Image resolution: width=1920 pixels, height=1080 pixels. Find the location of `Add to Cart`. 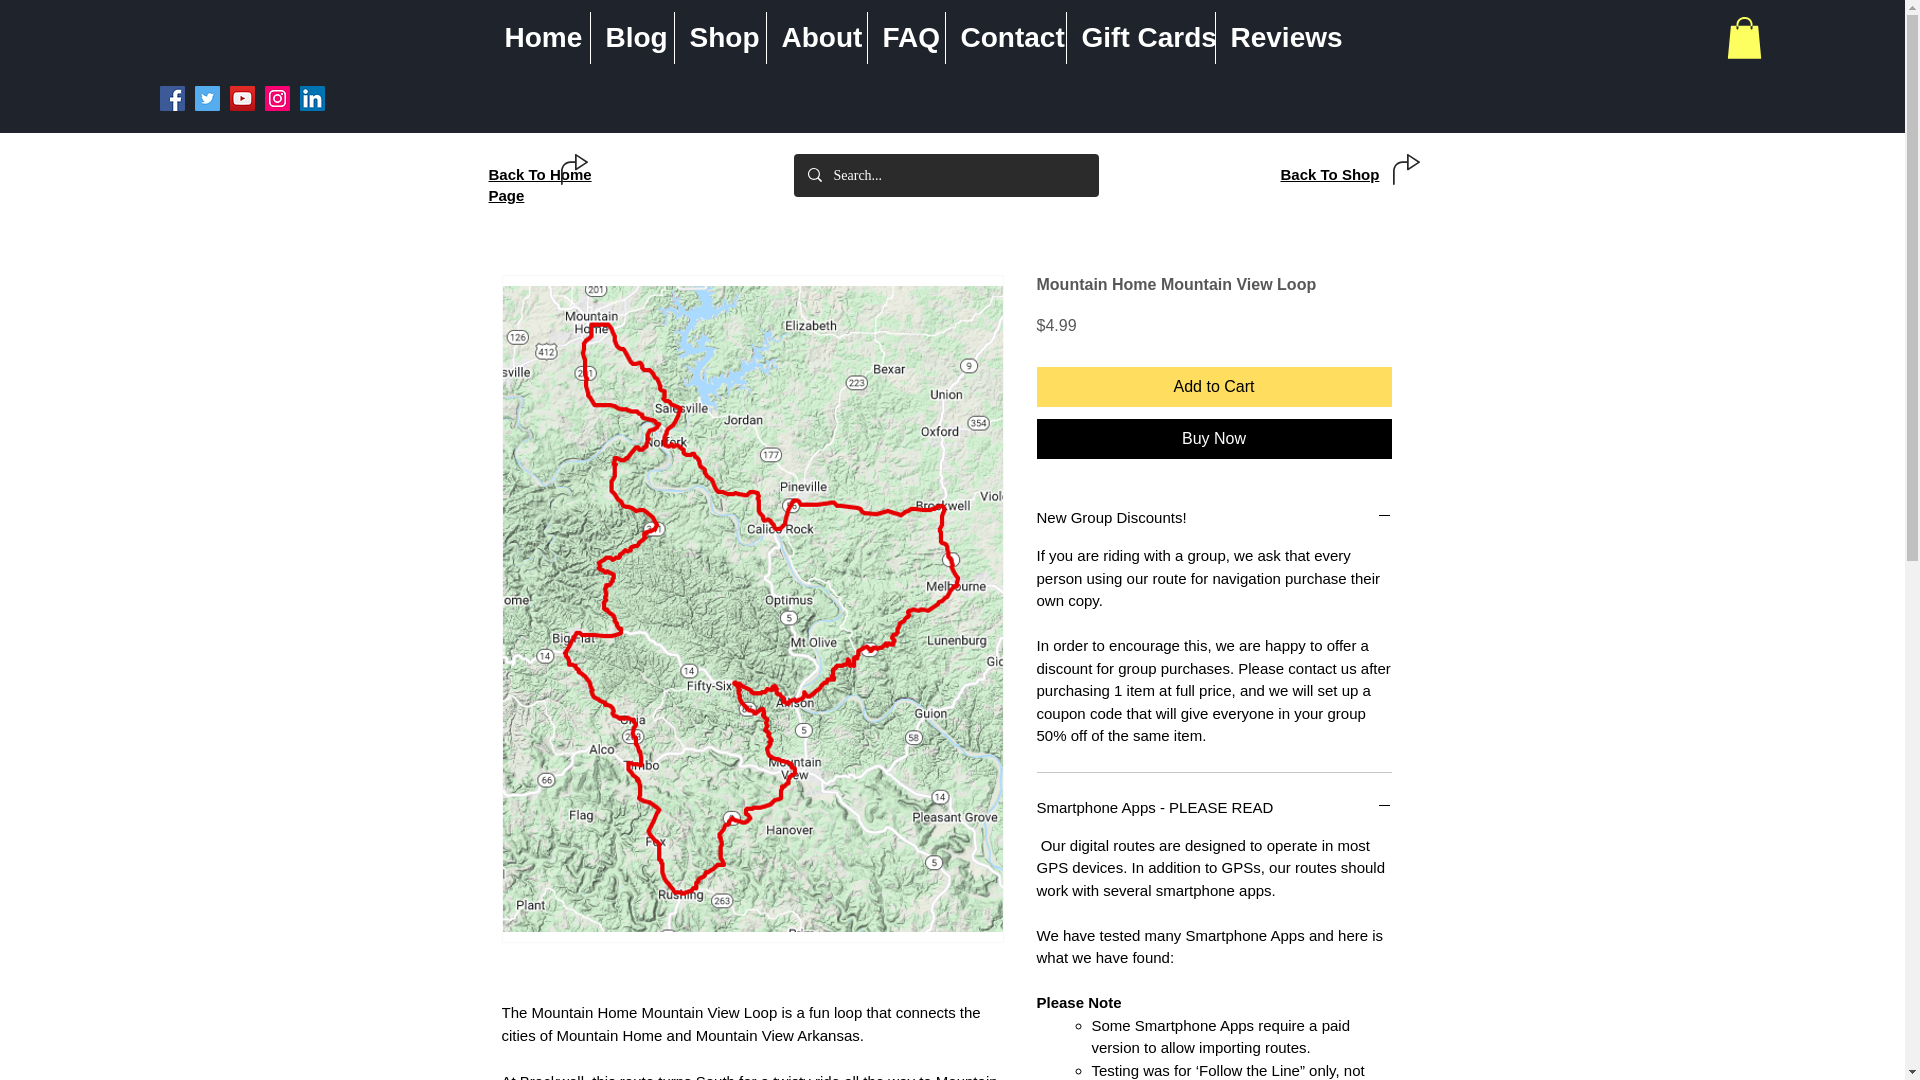

Add to Cart is located at coordinates (1213, 387).